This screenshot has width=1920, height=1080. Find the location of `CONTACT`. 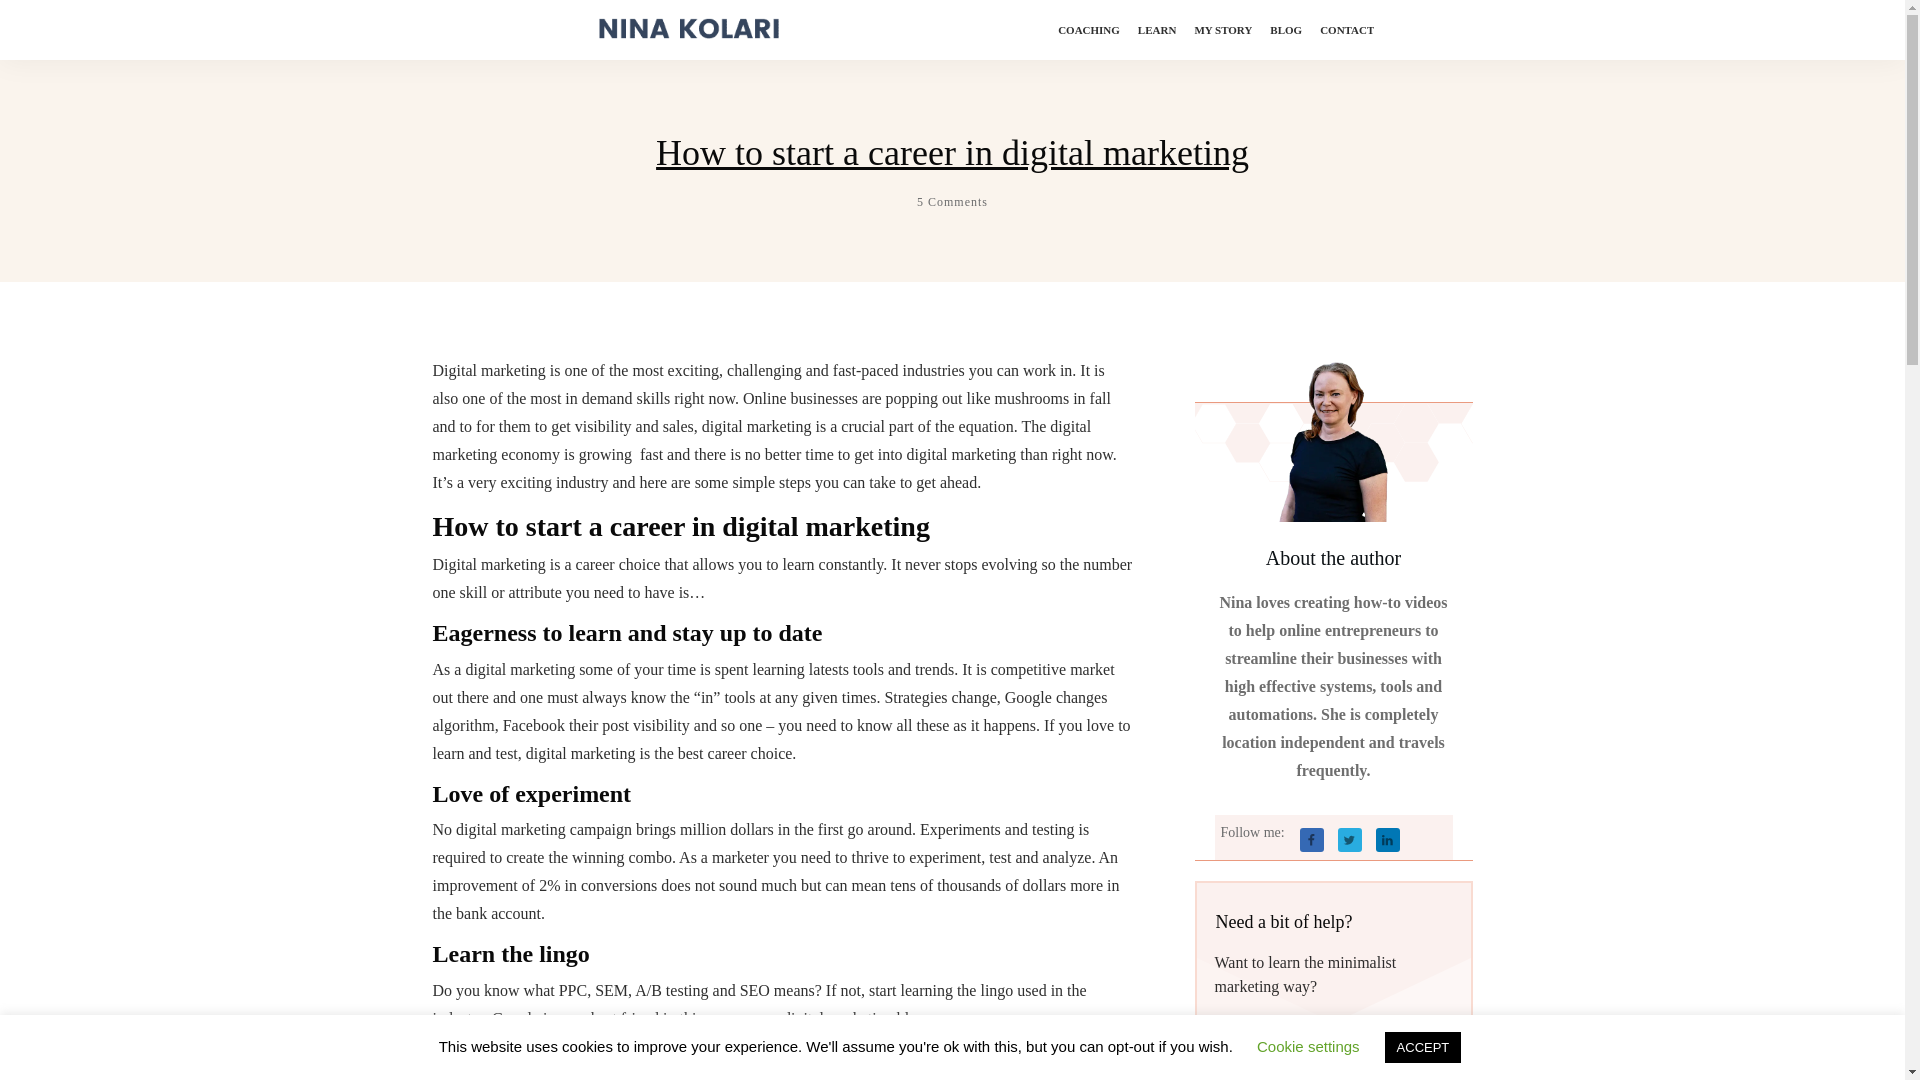

CONTACT is located at coordinates (1347, 30).